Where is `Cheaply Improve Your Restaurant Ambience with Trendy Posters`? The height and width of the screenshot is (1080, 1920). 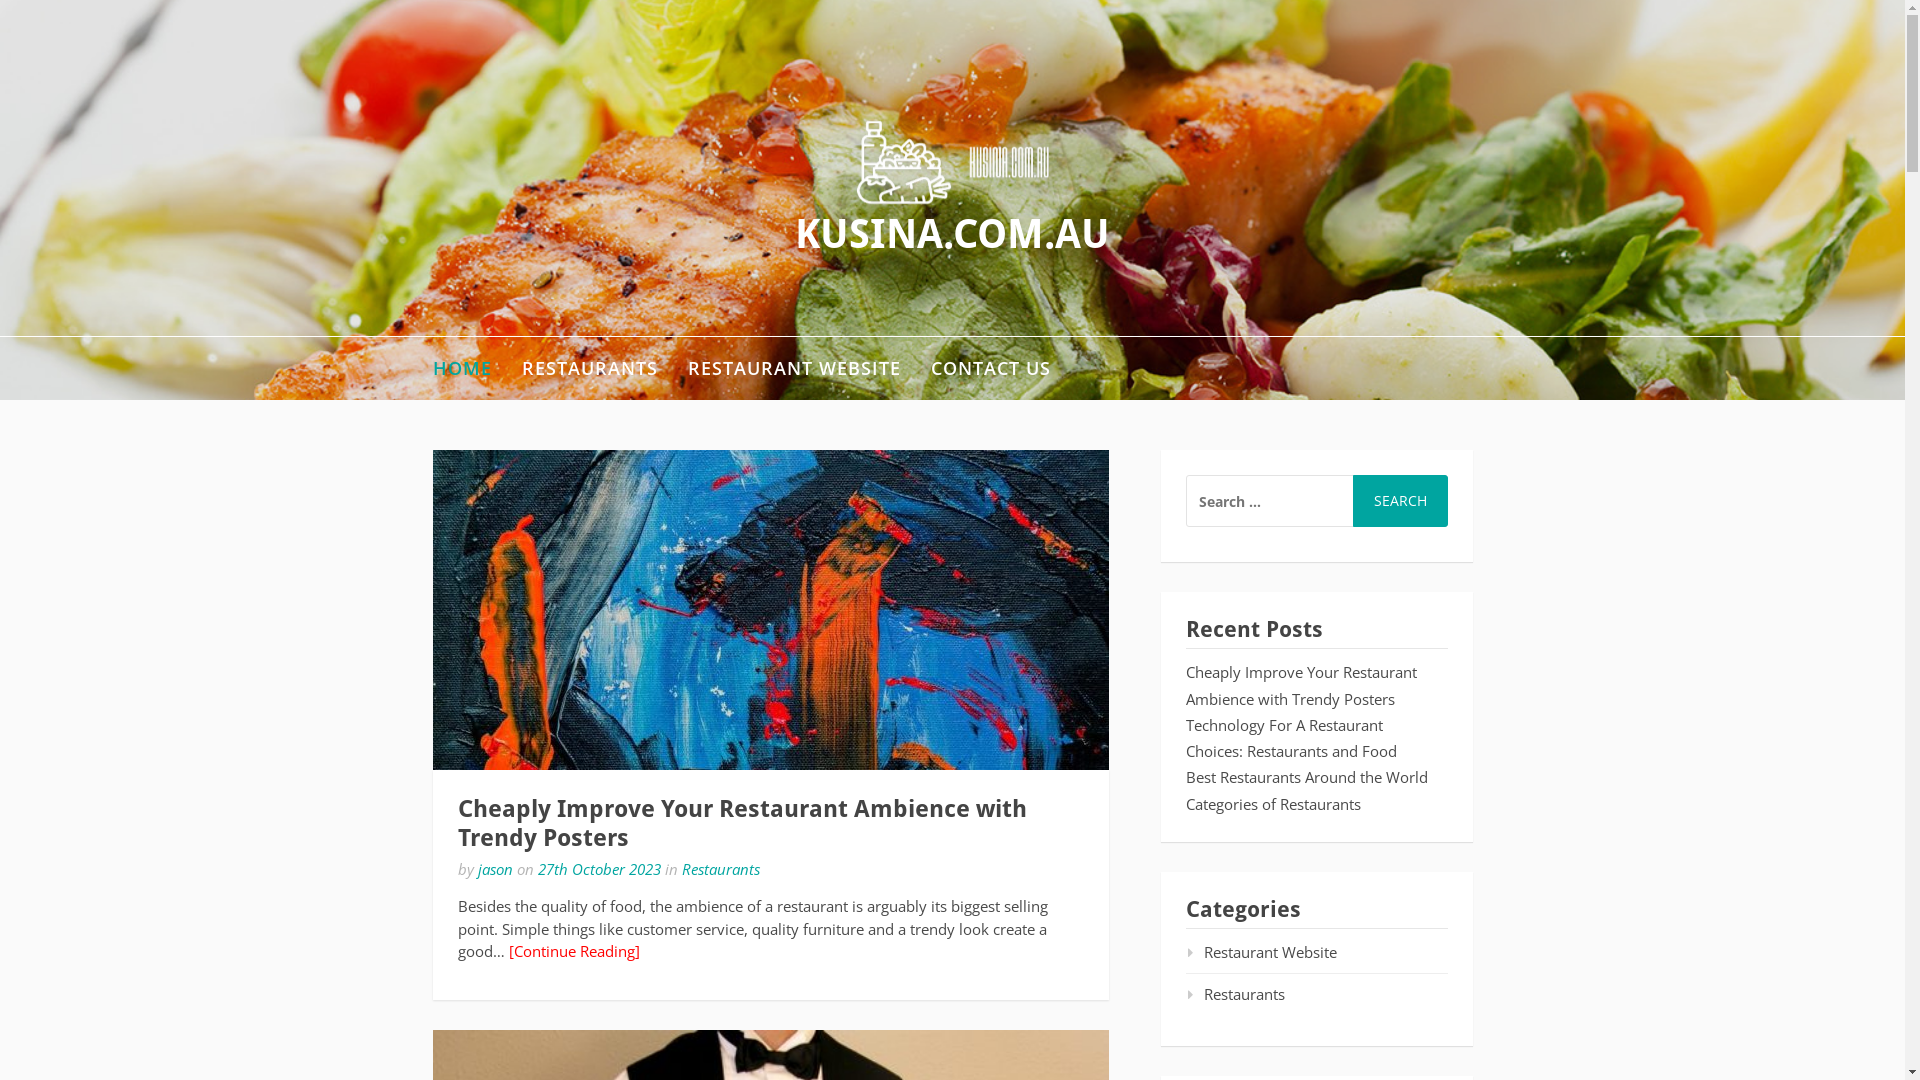 Cheaply Improve Your Restaurant Ambience with Trendy Posters is located at coordinates (742, 824).